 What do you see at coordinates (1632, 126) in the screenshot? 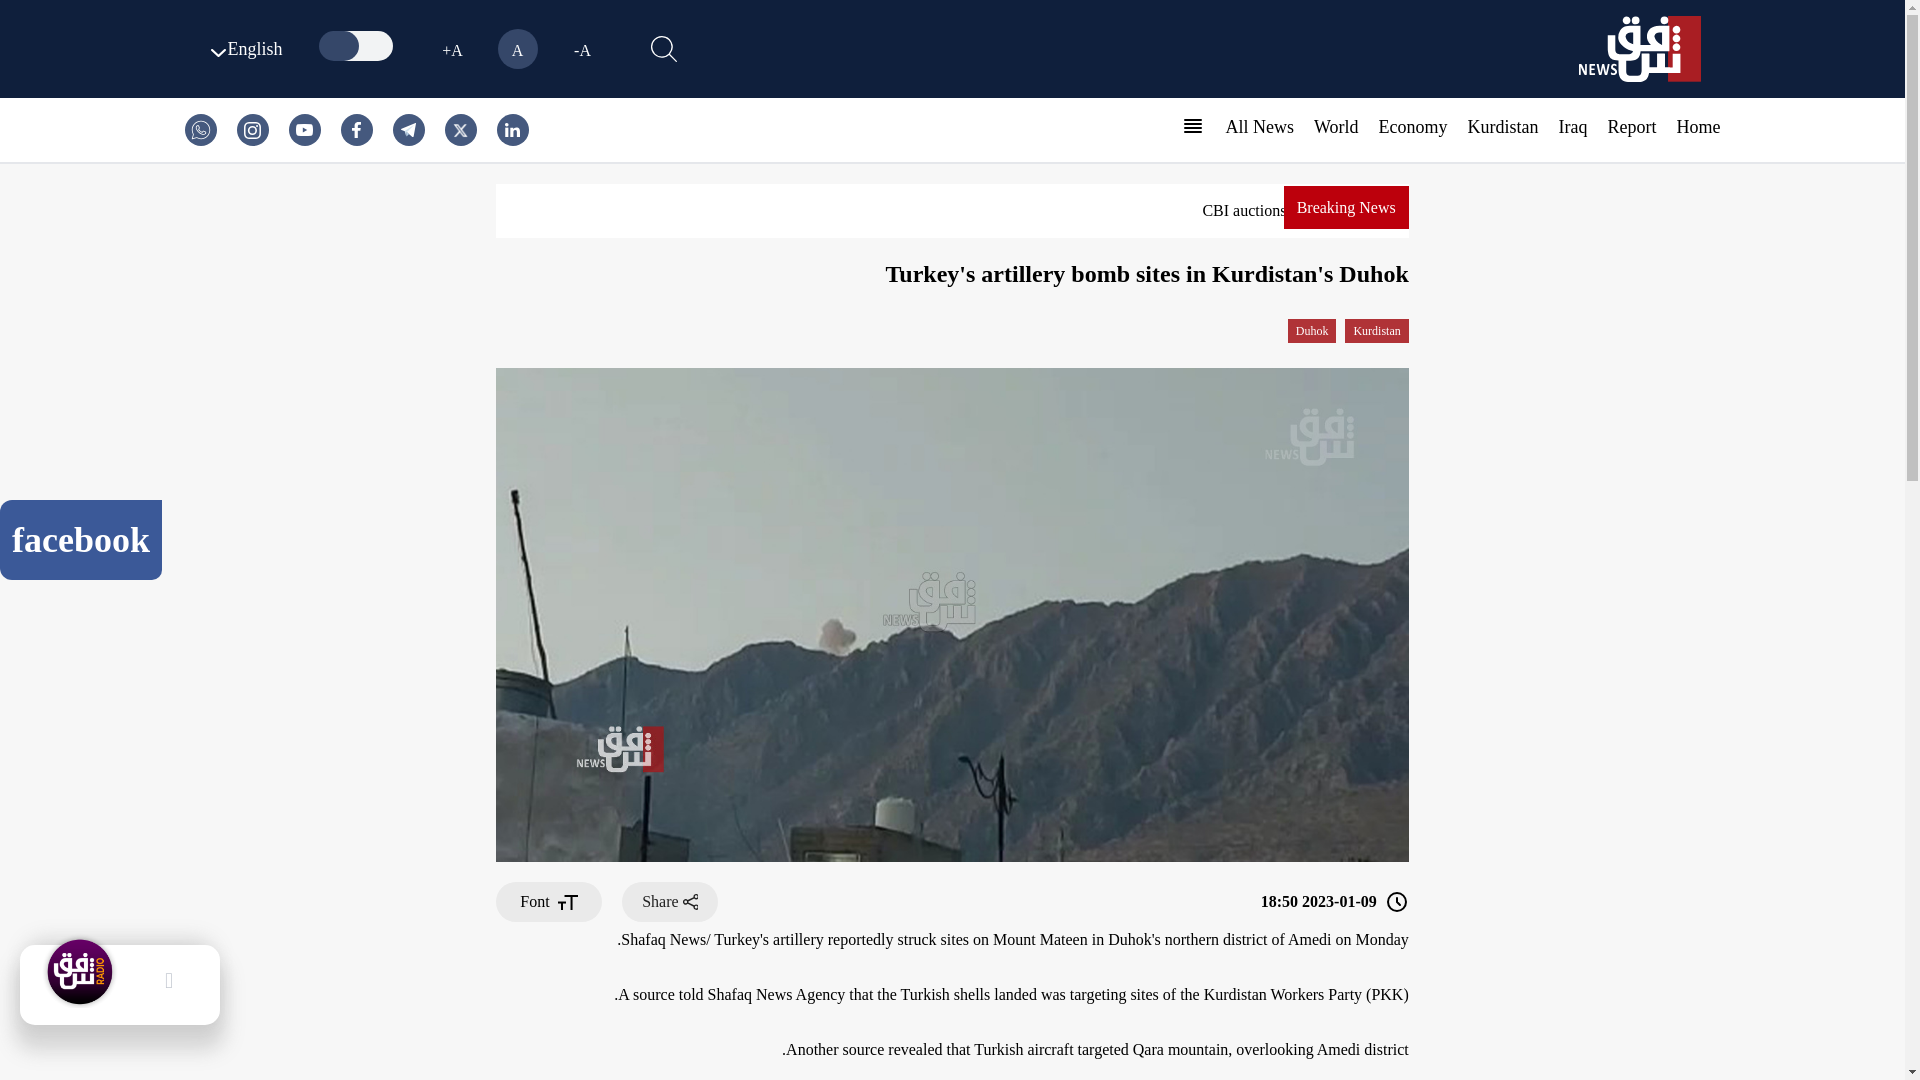
I see `Report` at bounding box center [1632, 126].